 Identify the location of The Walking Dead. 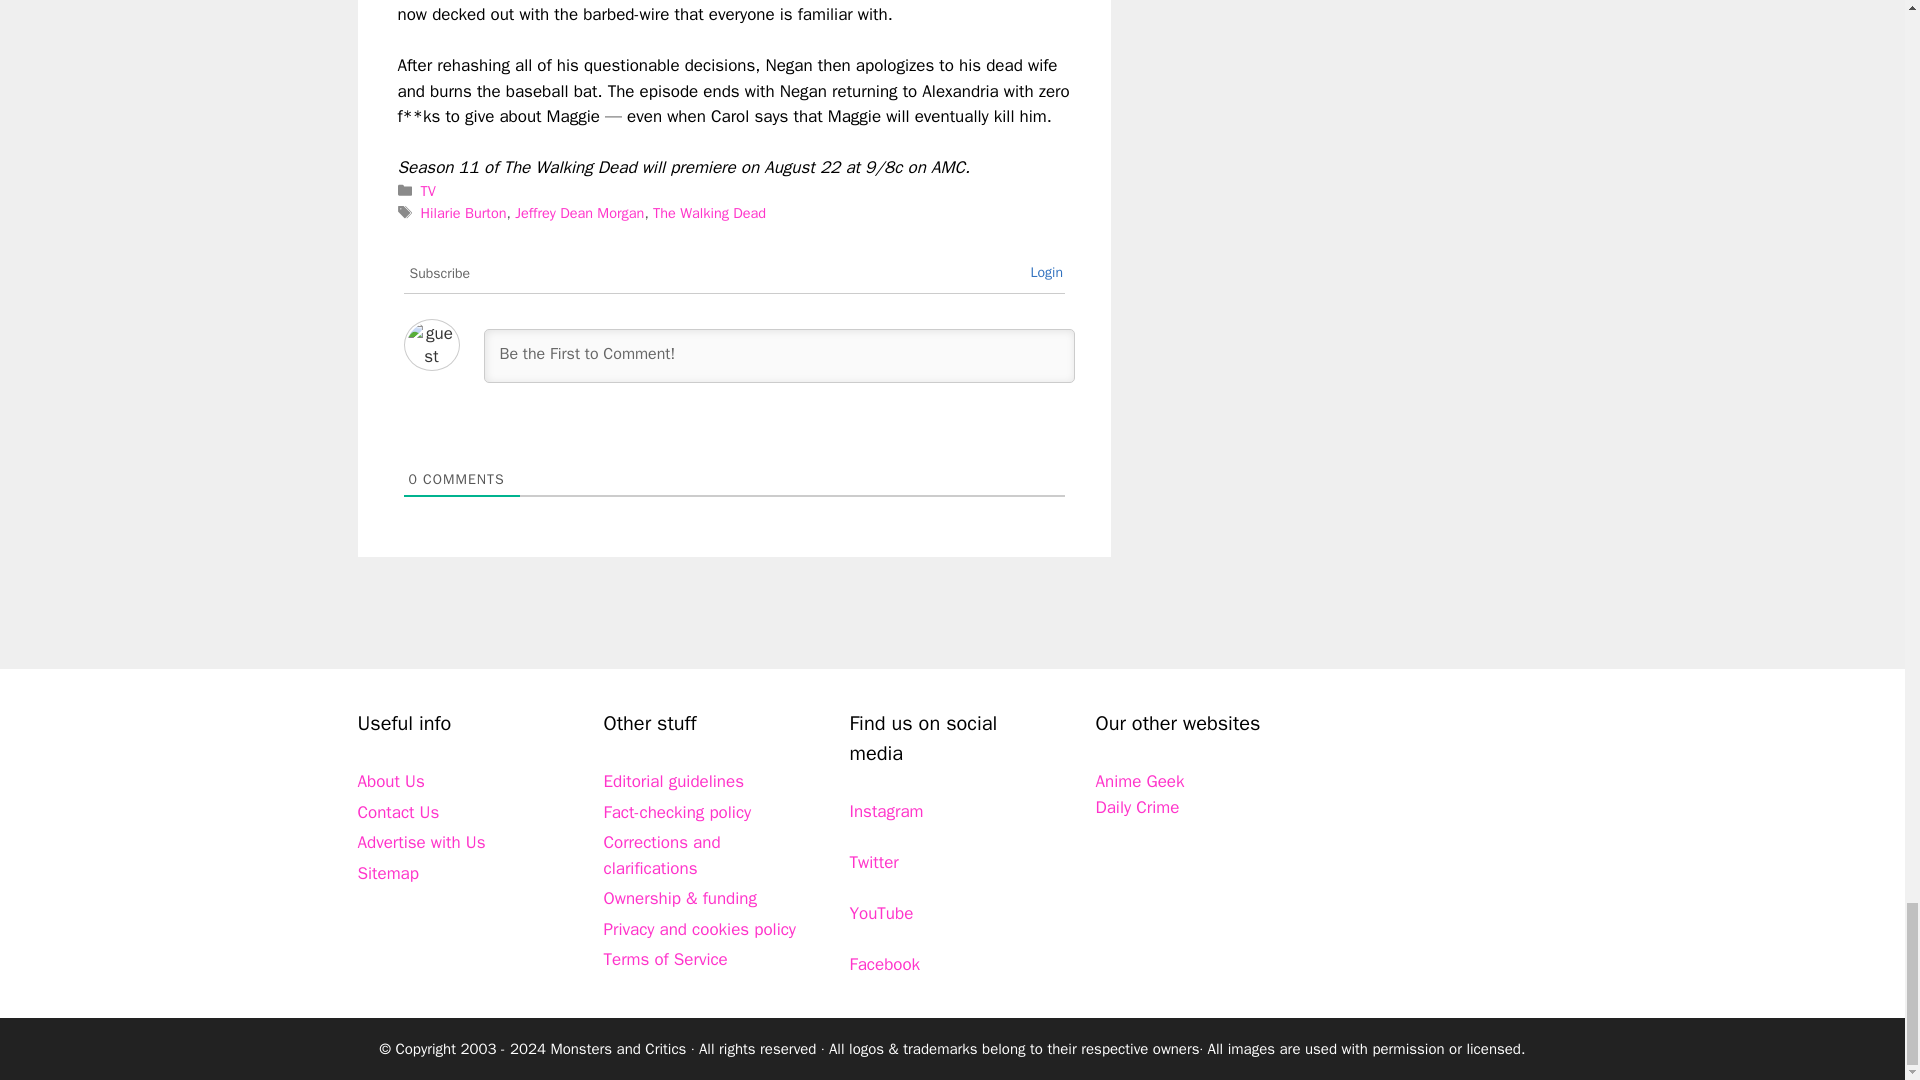
(709, 213).